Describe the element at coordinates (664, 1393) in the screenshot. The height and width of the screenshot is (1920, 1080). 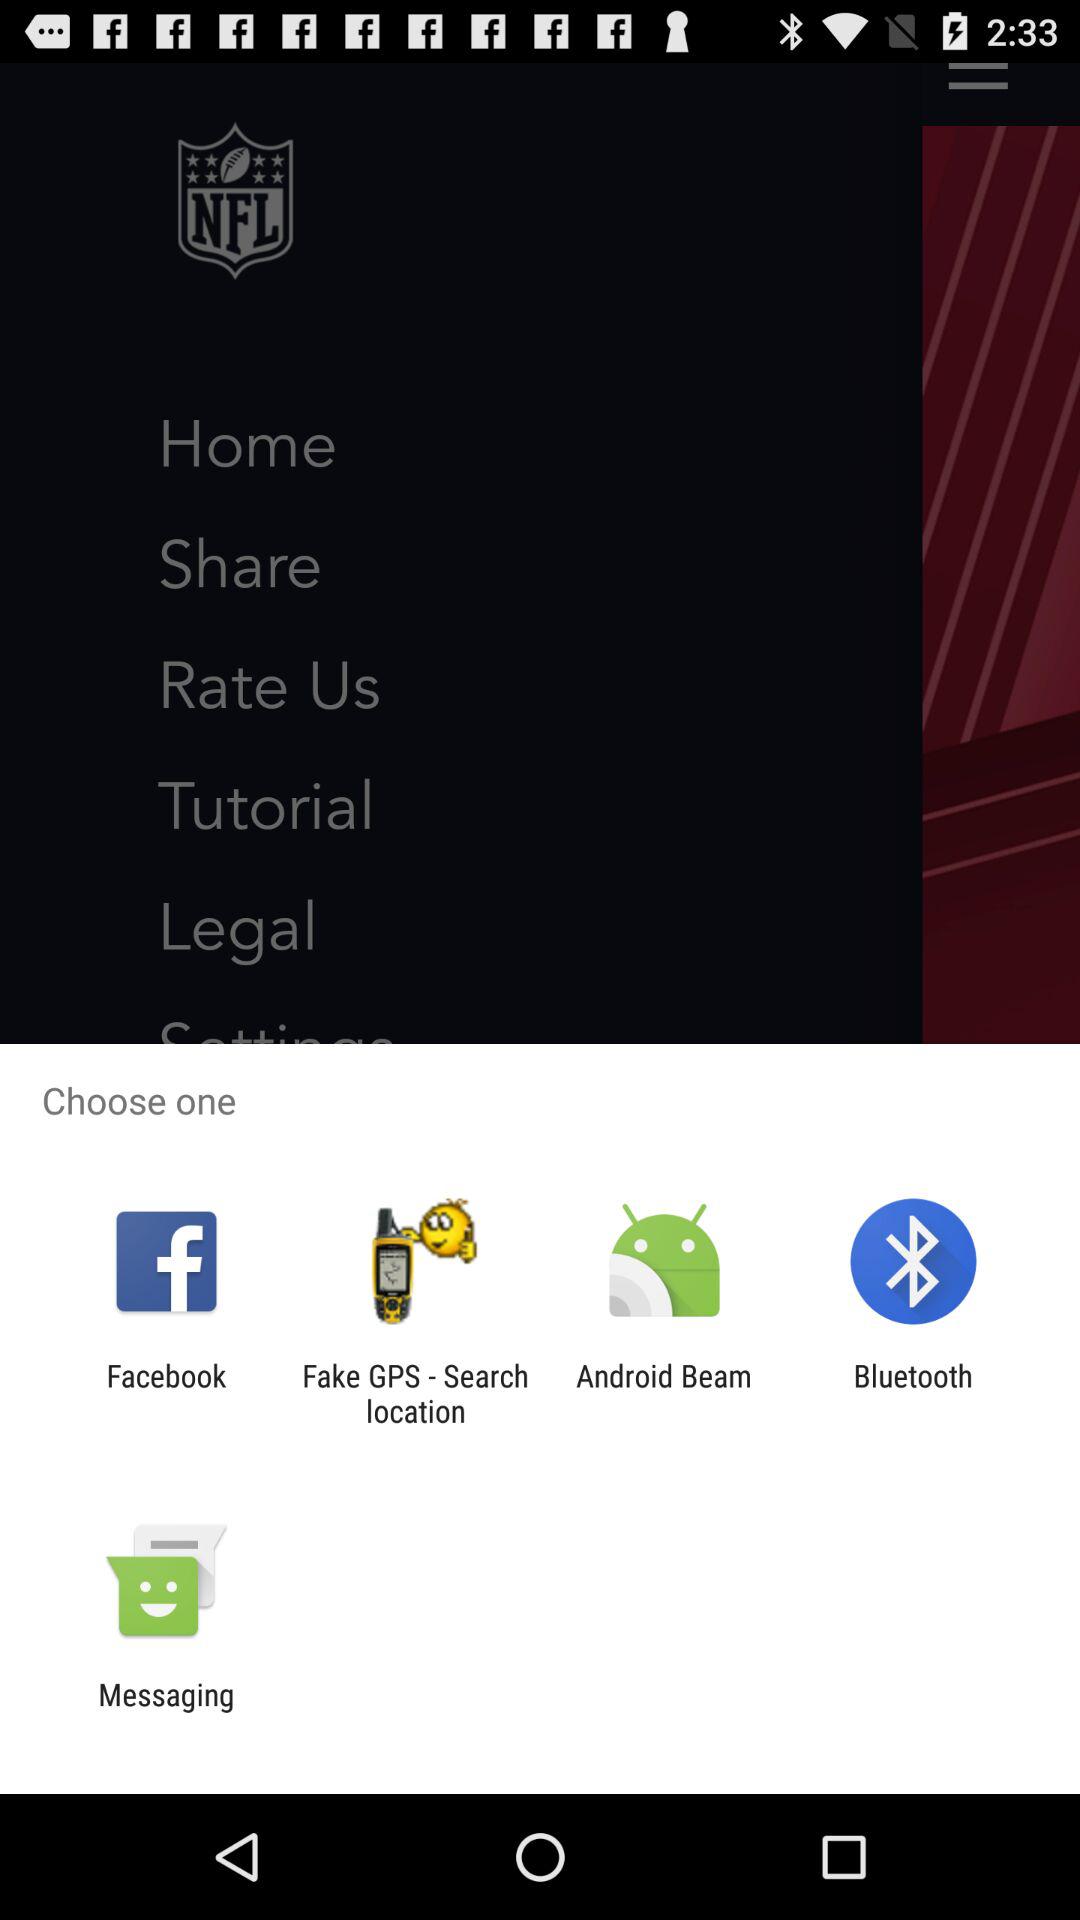
I see `launch item next to the fake gps search app` at that location.